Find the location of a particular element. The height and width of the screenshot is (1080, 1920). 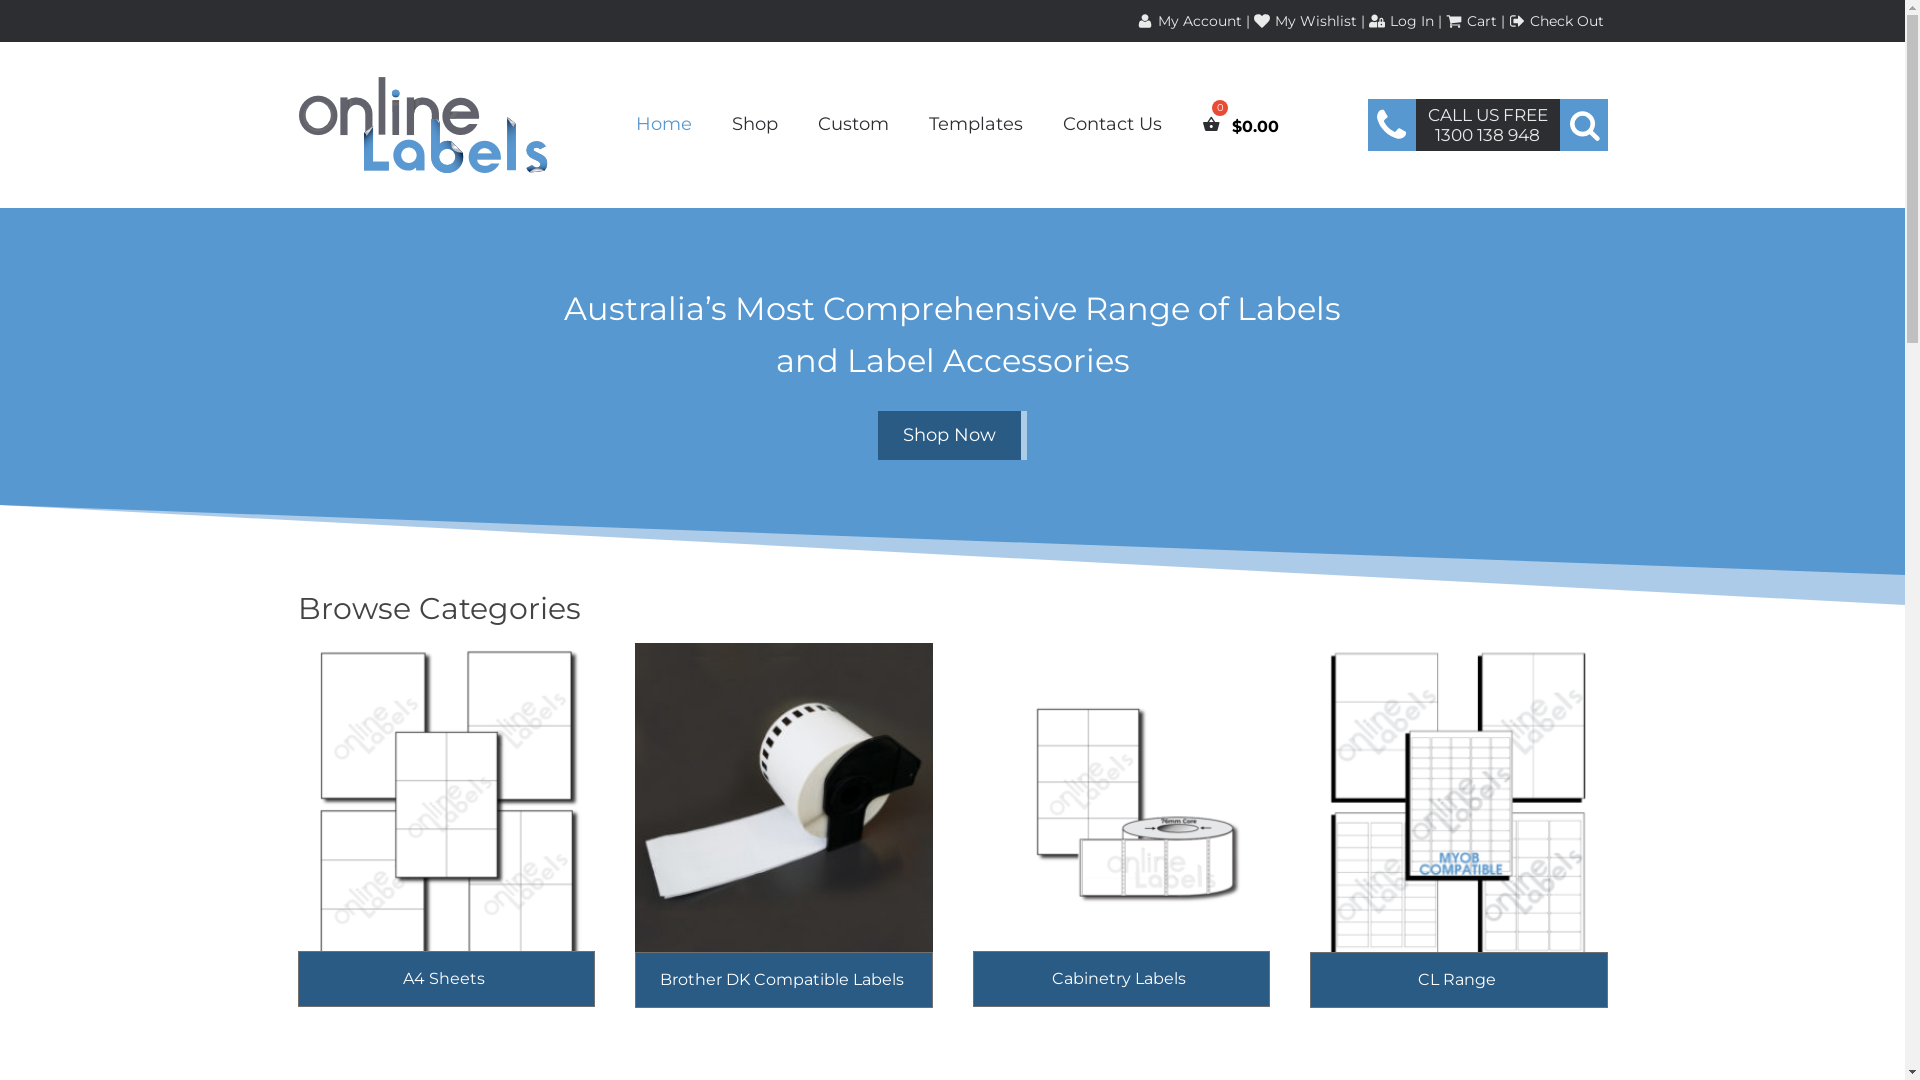

Search is located at coordinates (42, 18).